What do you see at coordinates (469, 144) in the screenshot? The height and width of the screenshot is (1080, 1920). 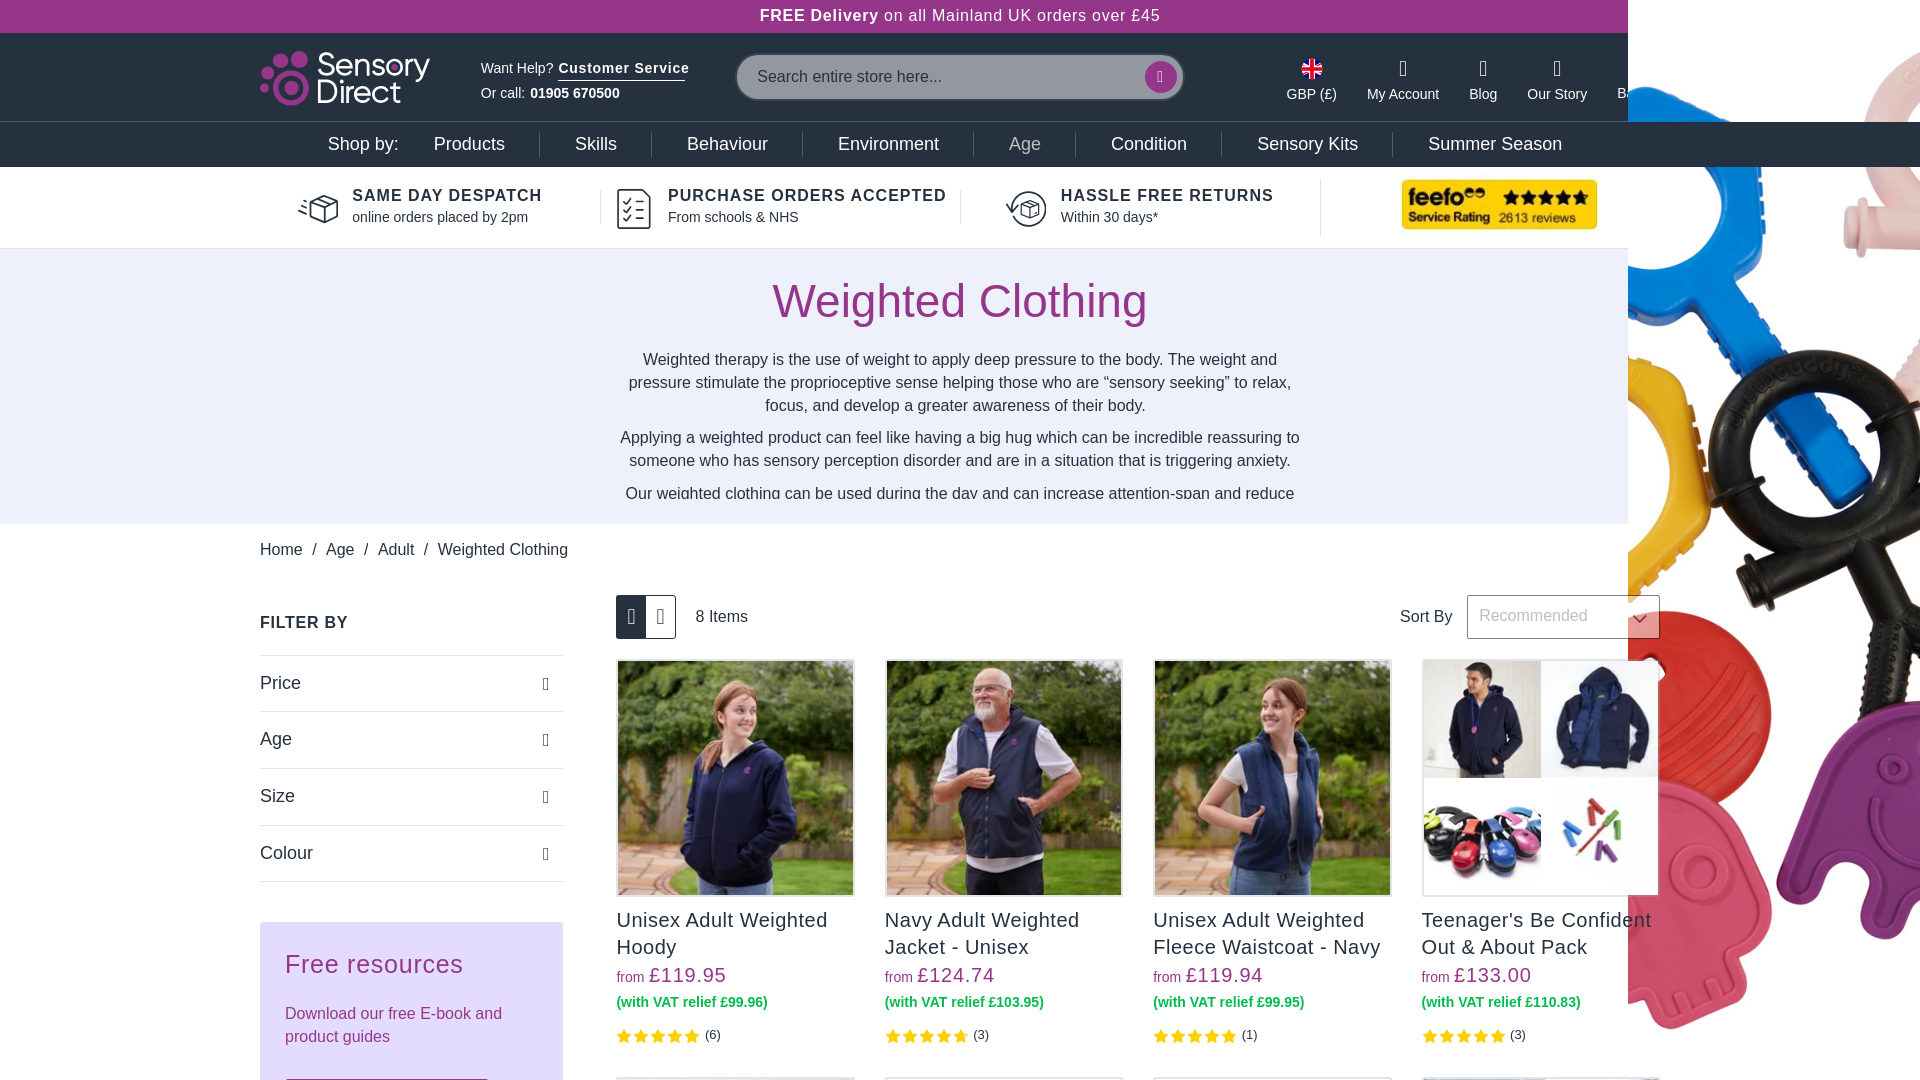 I see `Products` at bounding box center [469, 144].